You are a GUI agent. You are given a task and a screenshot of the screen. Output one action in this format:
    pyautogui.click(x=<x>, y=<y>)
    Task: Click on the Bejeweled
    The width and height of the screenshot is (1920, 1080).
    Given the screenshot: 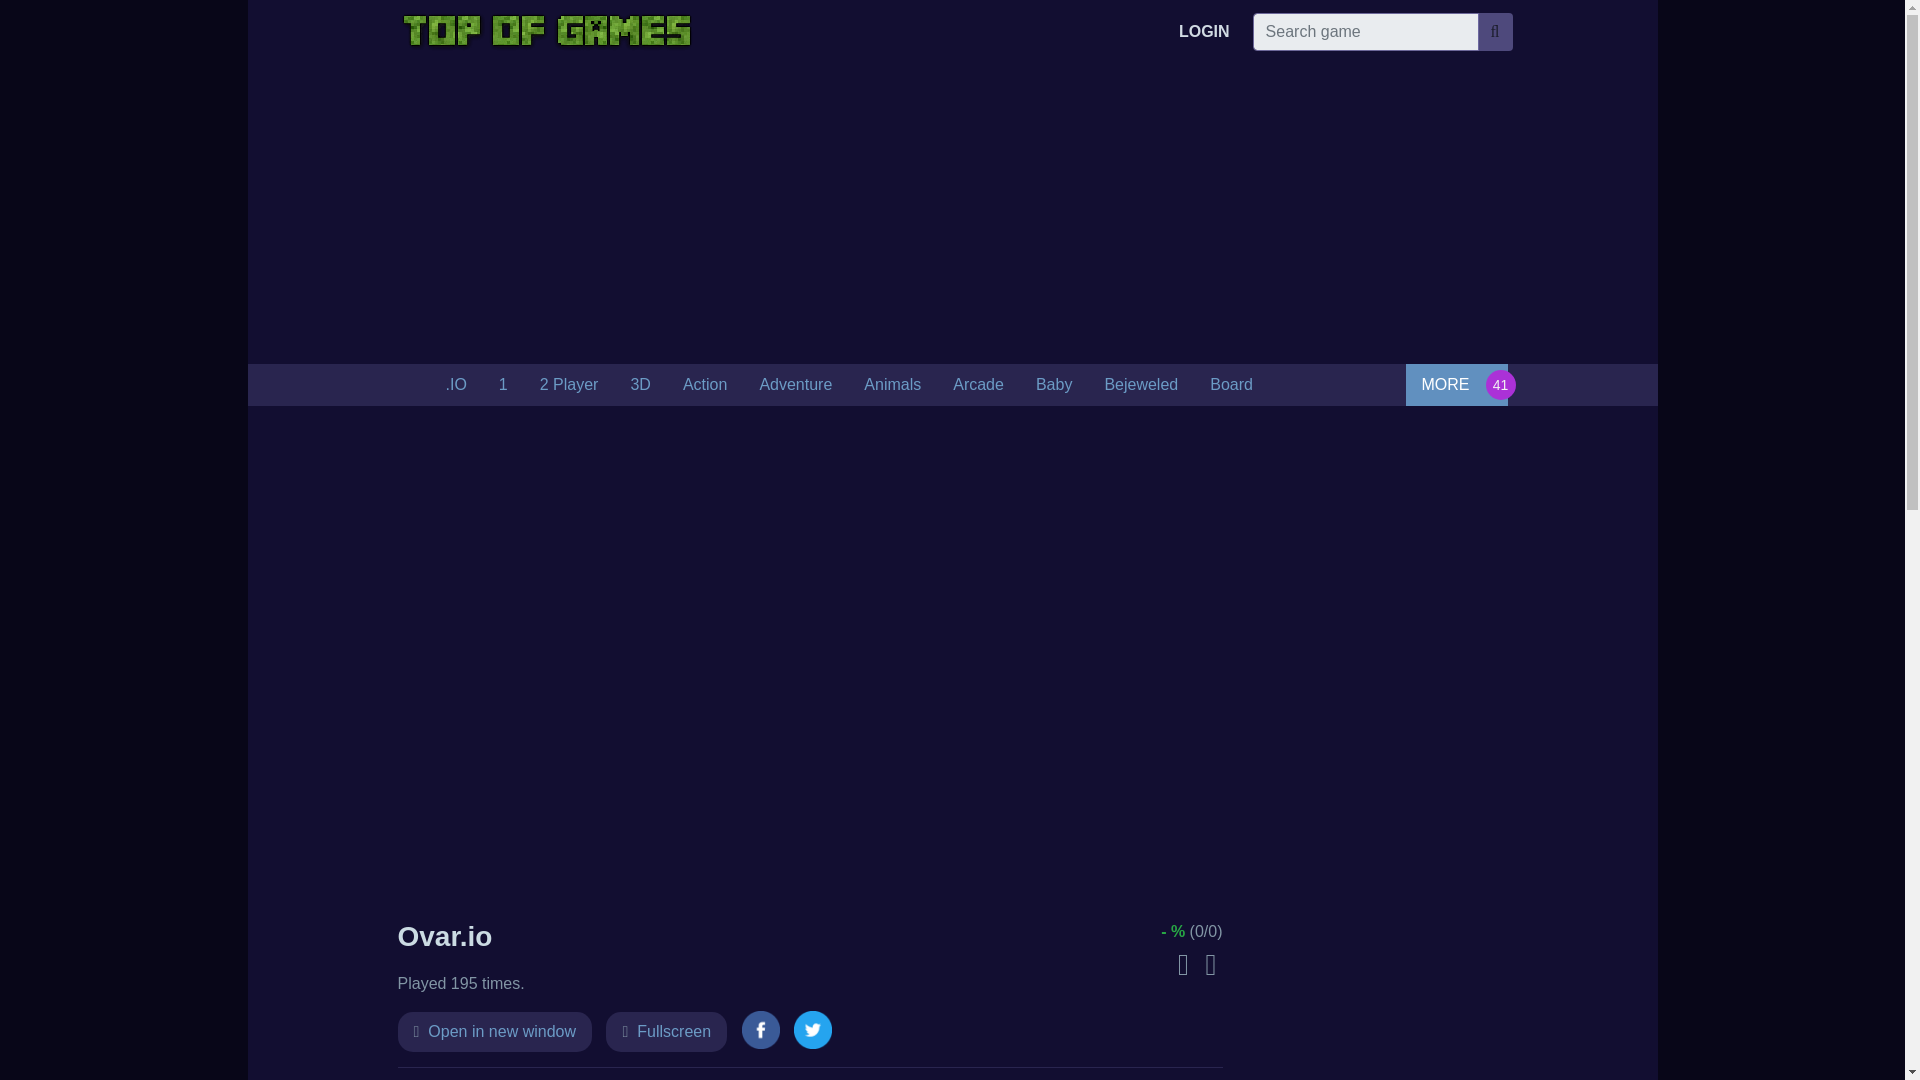 What is the action you would take?
    pyautogui.click(x=1141, y=385)
    